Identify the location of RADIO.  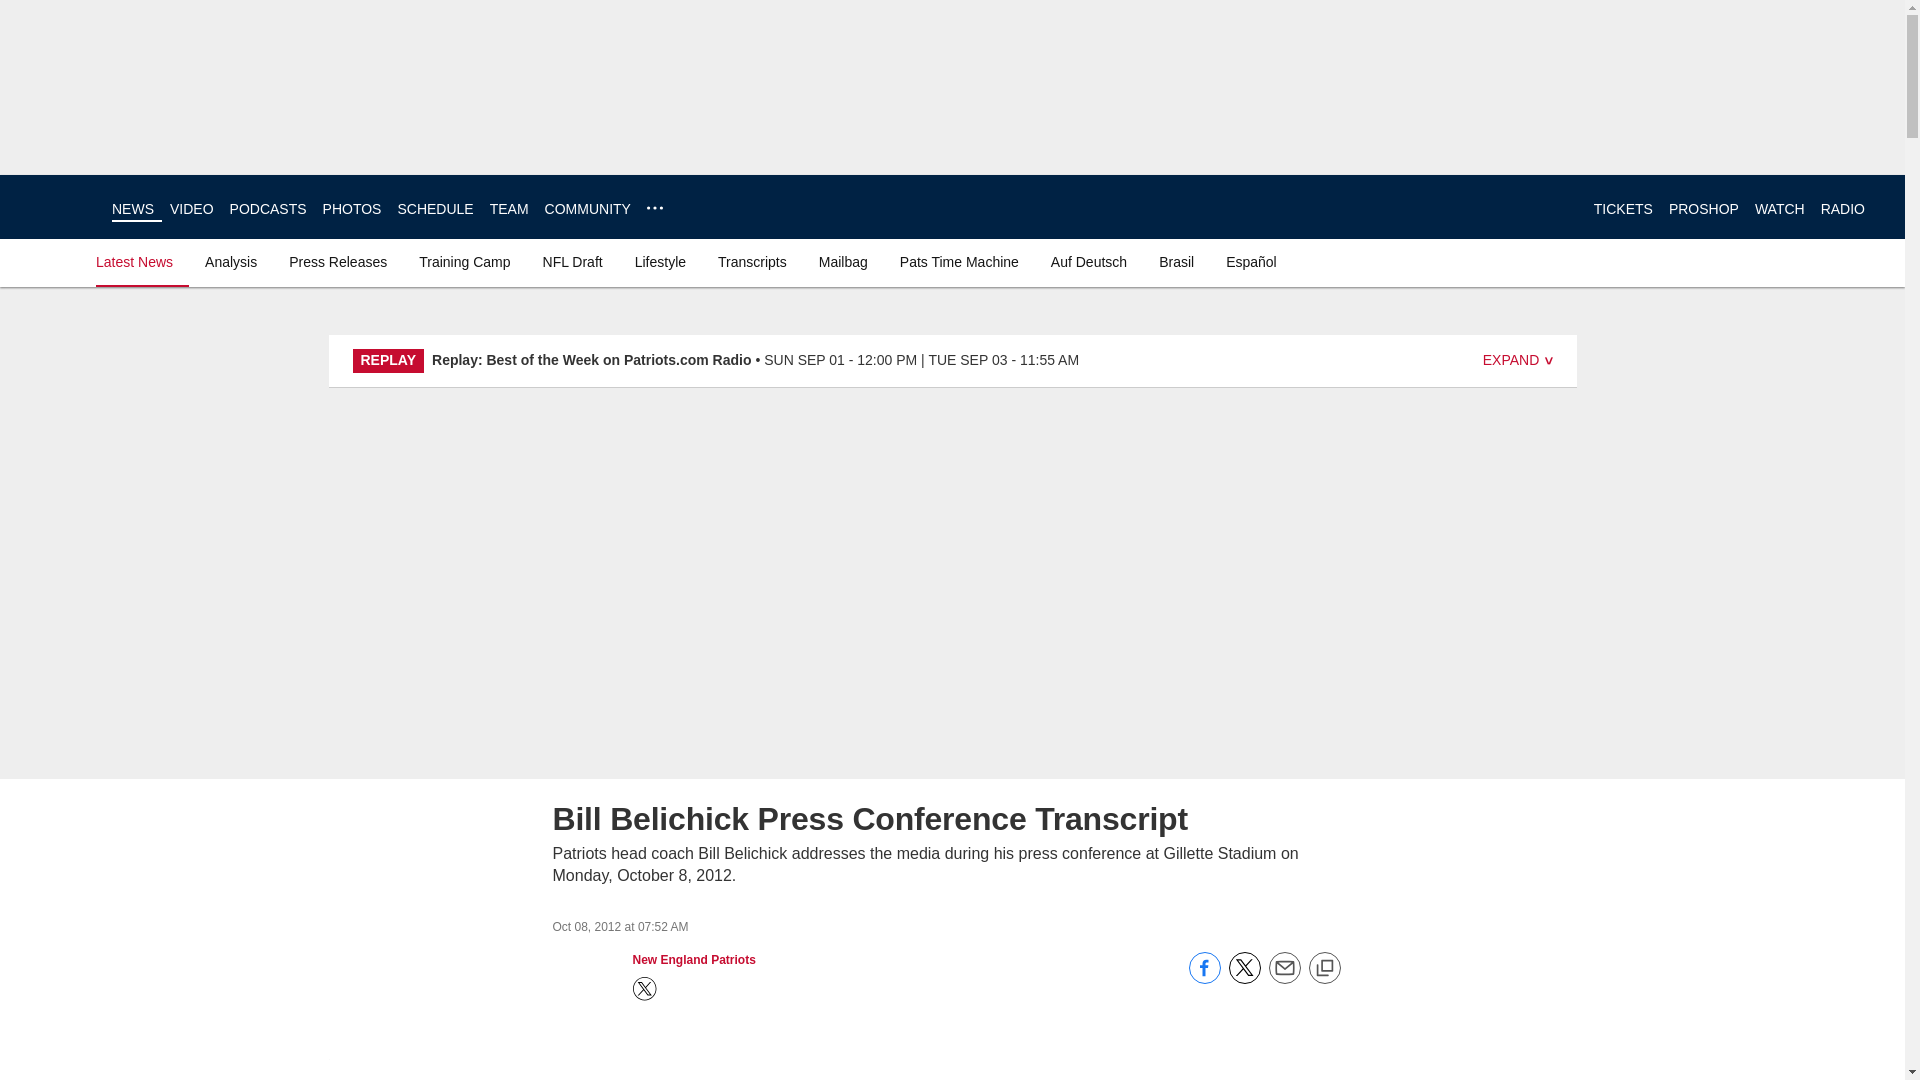
(1842, 208).